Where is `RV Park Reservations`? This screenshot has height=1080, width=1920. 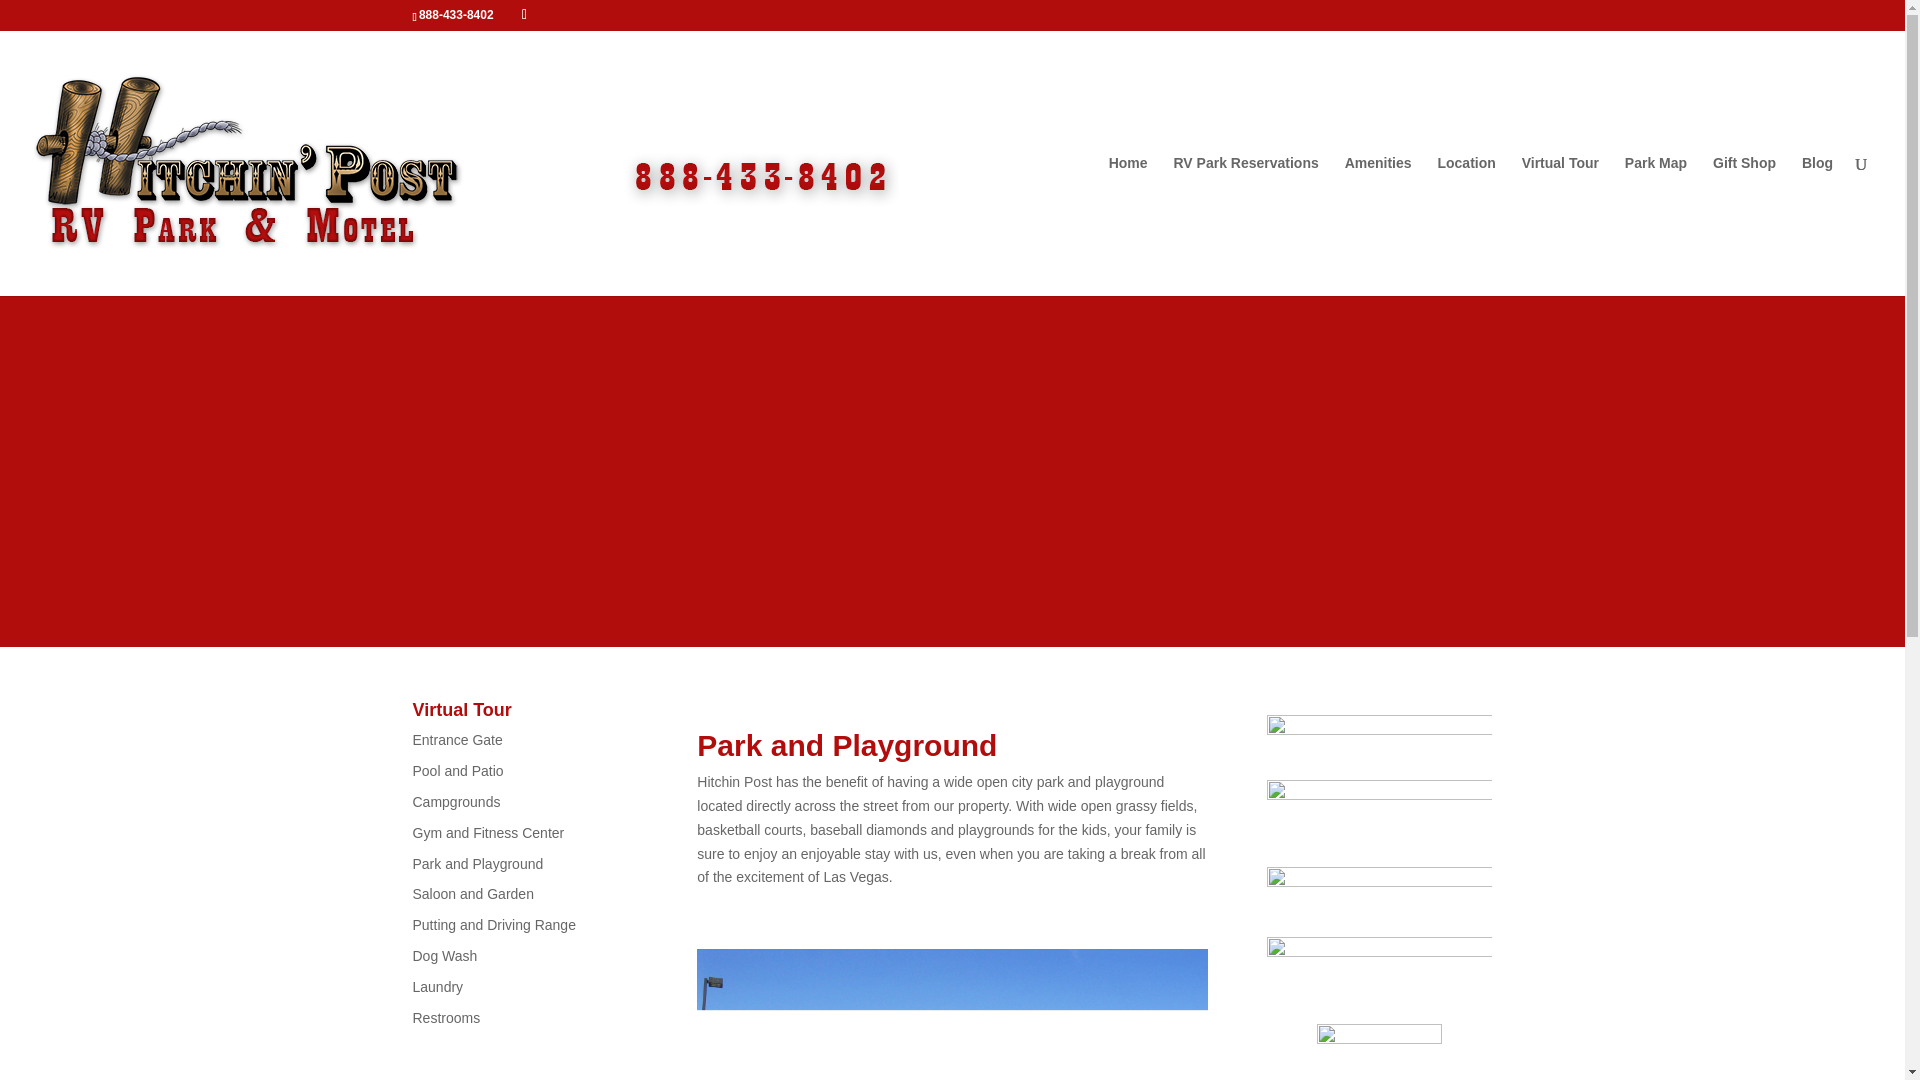
RV Park Reservations is located at coordinates (1245, 225).